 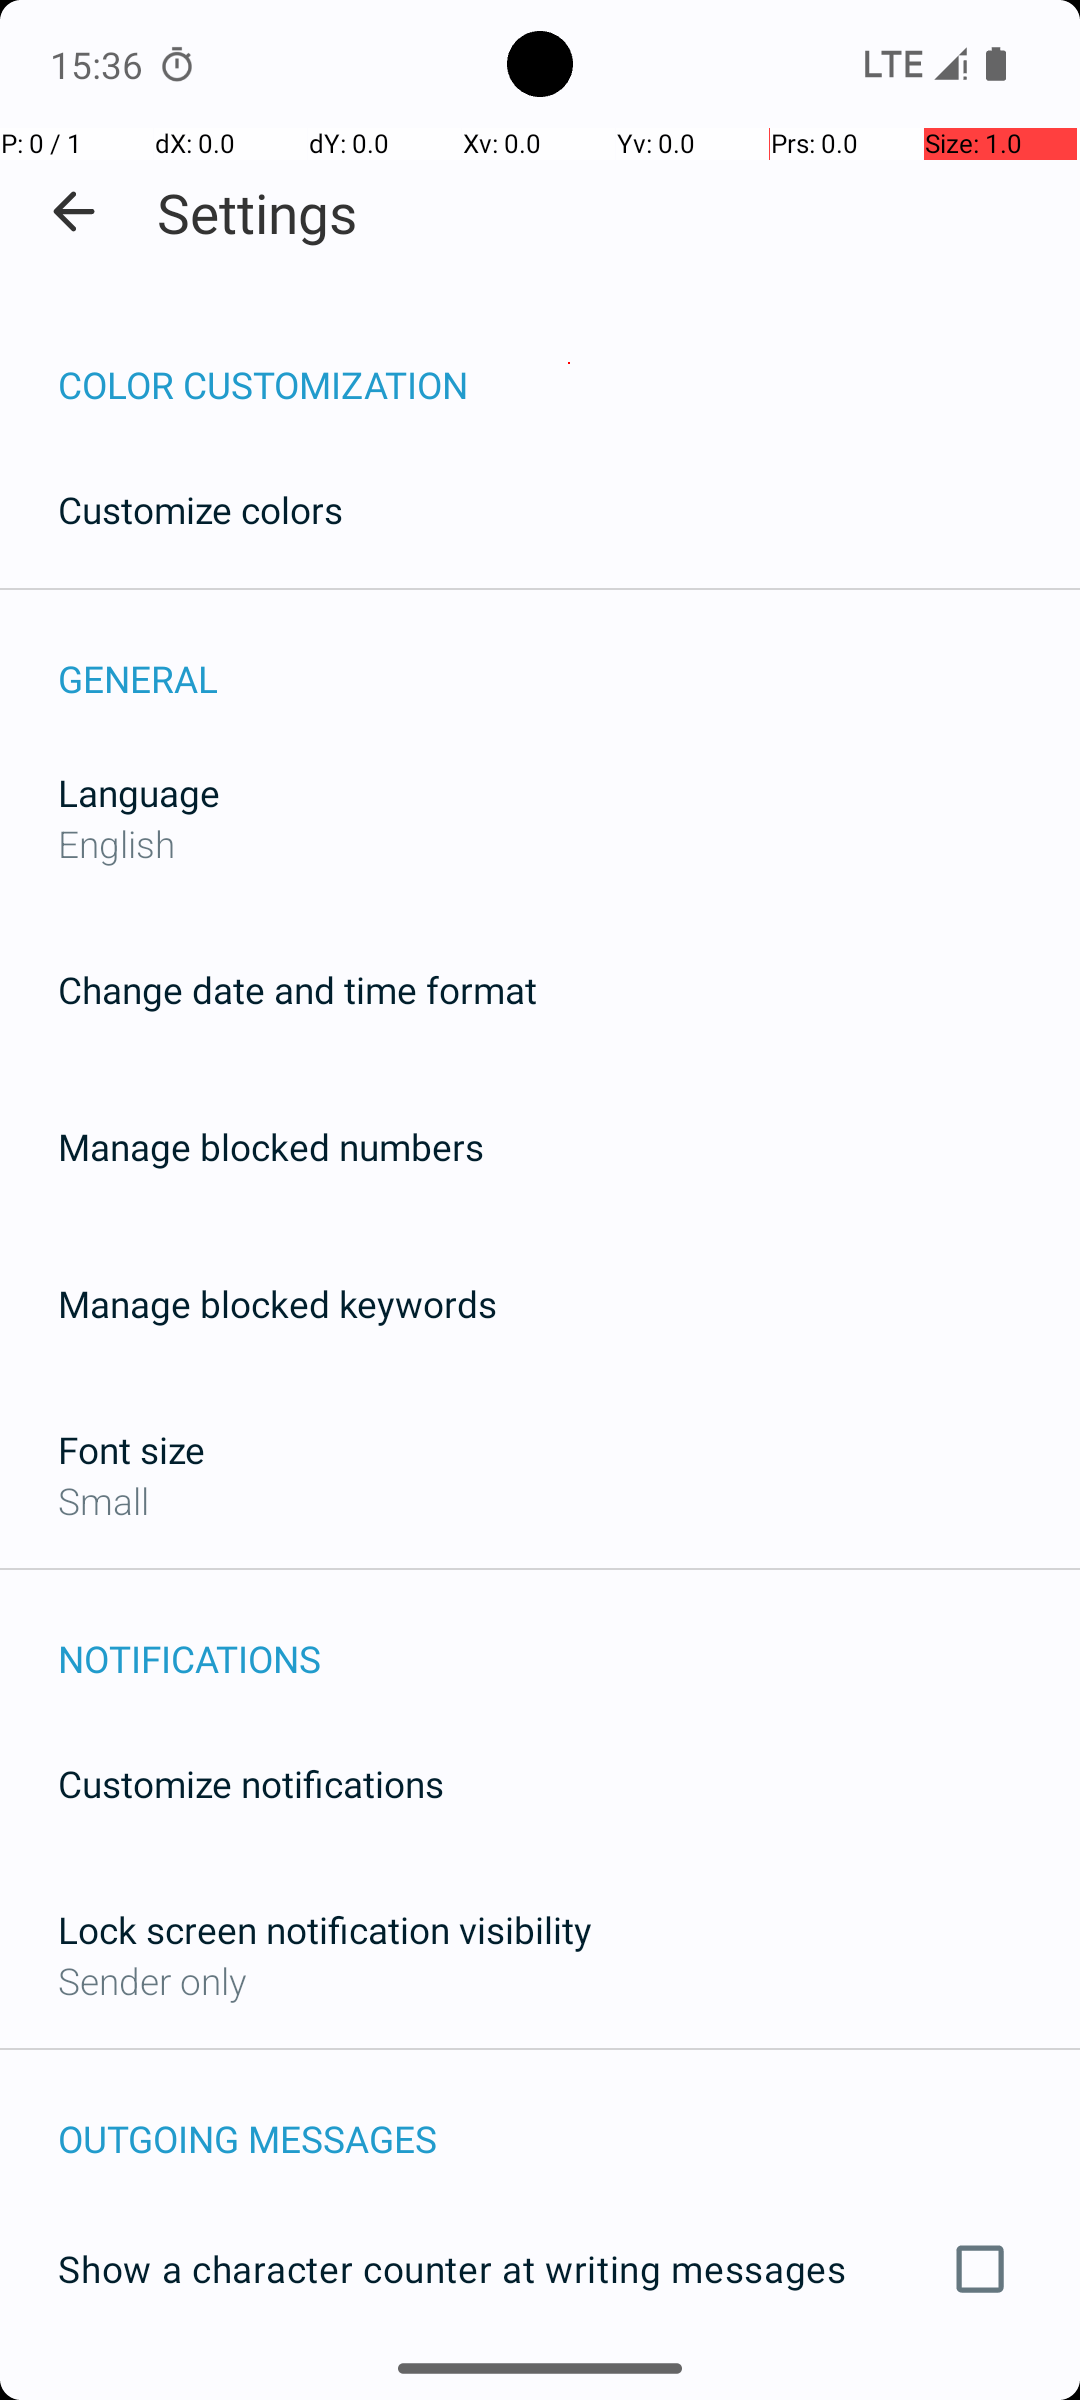 I want to click on Small, so click(x=104, y=1500).